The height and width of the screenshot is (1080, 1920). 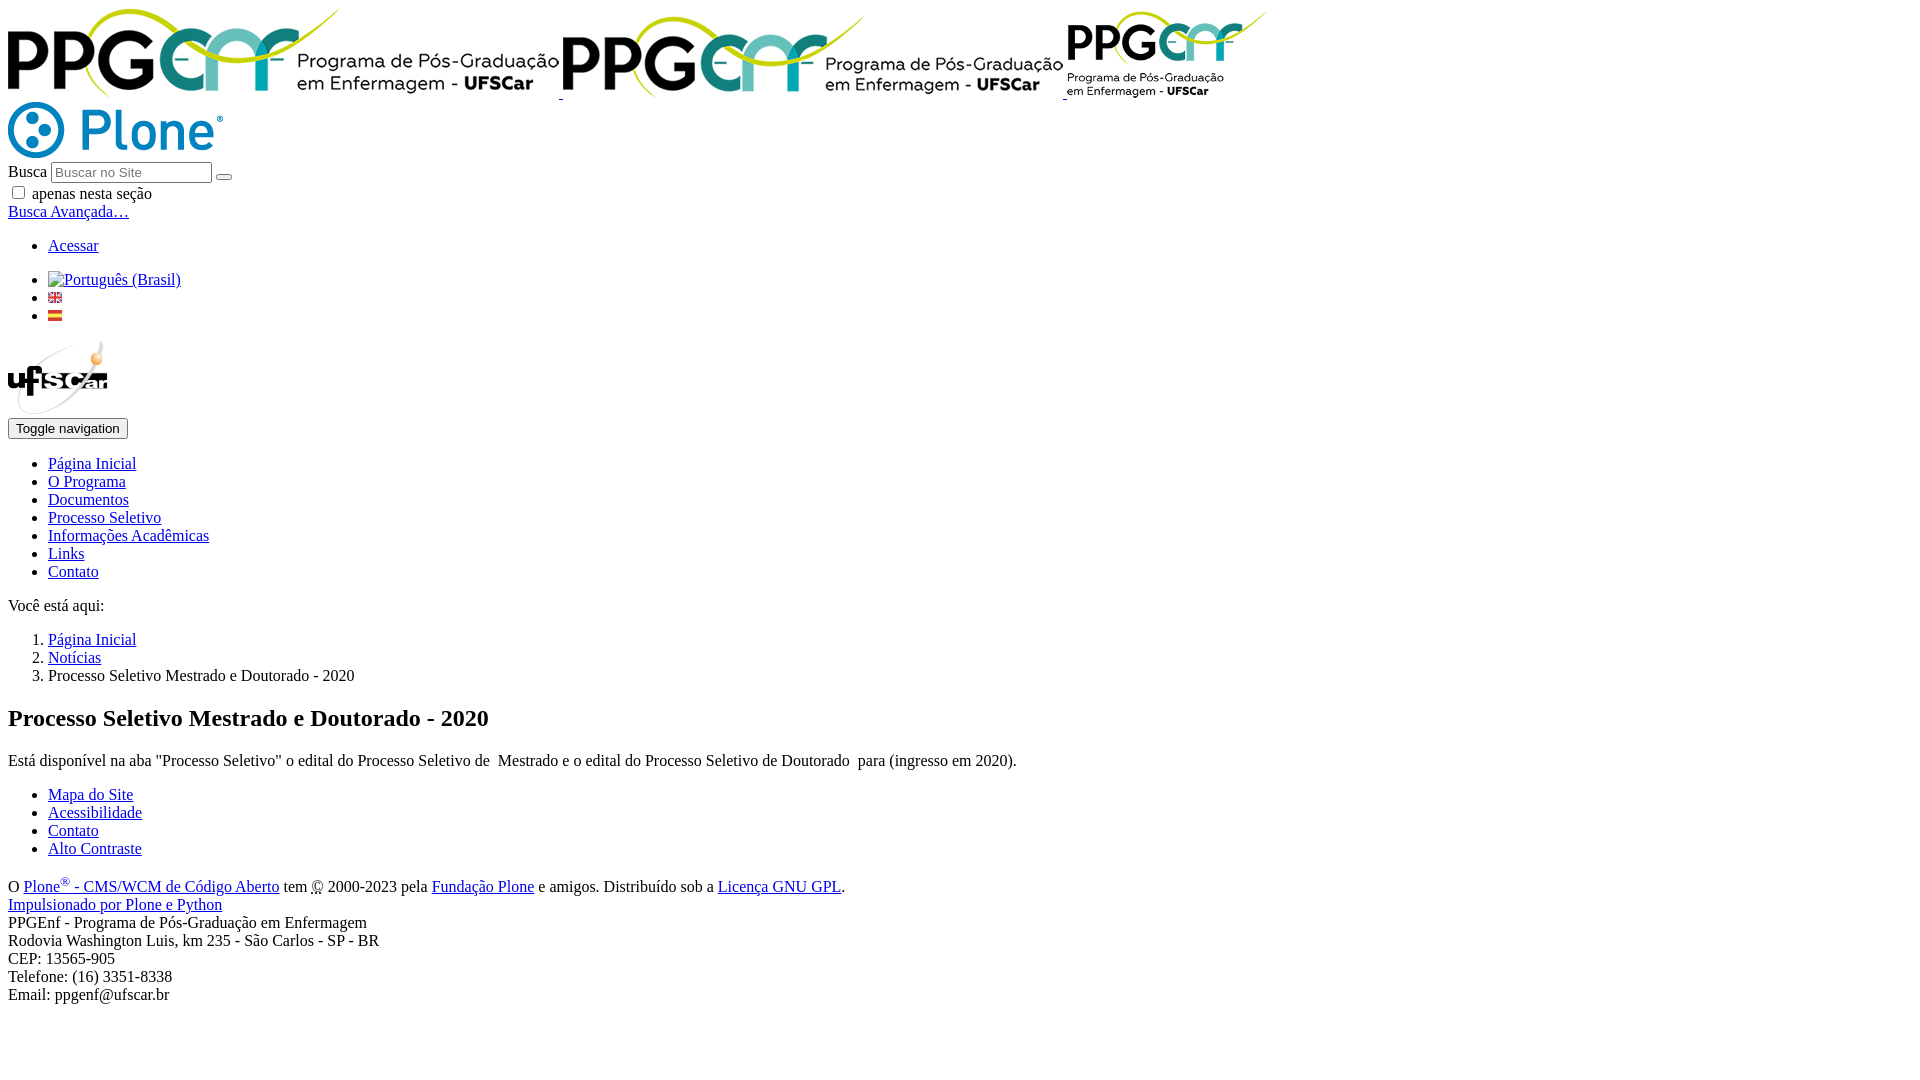 I want to click on PPGEnf, so click(x=284, y=53).